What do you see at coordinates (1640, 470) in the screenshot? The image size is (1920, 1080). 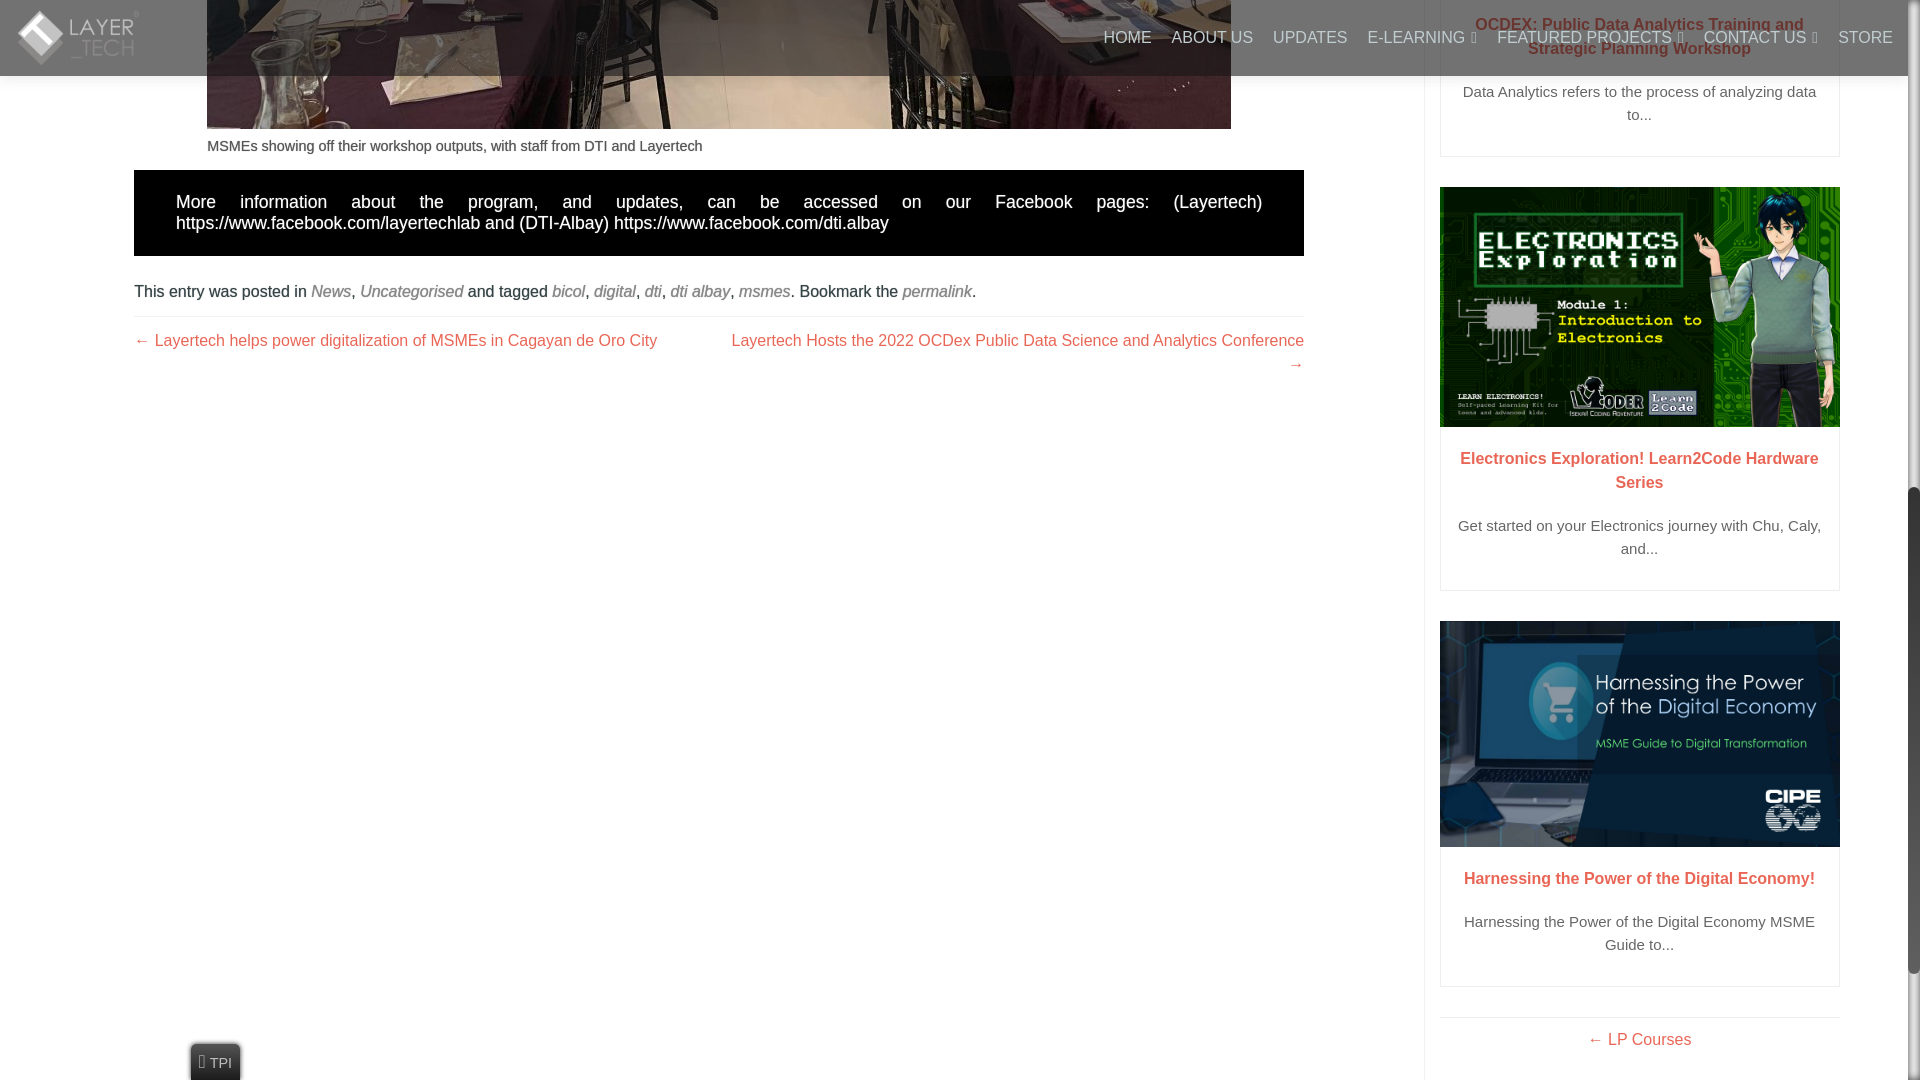 I see `Electronics Exploration! Learn2Code Hardware Series` at bounding box center [1640, 470].